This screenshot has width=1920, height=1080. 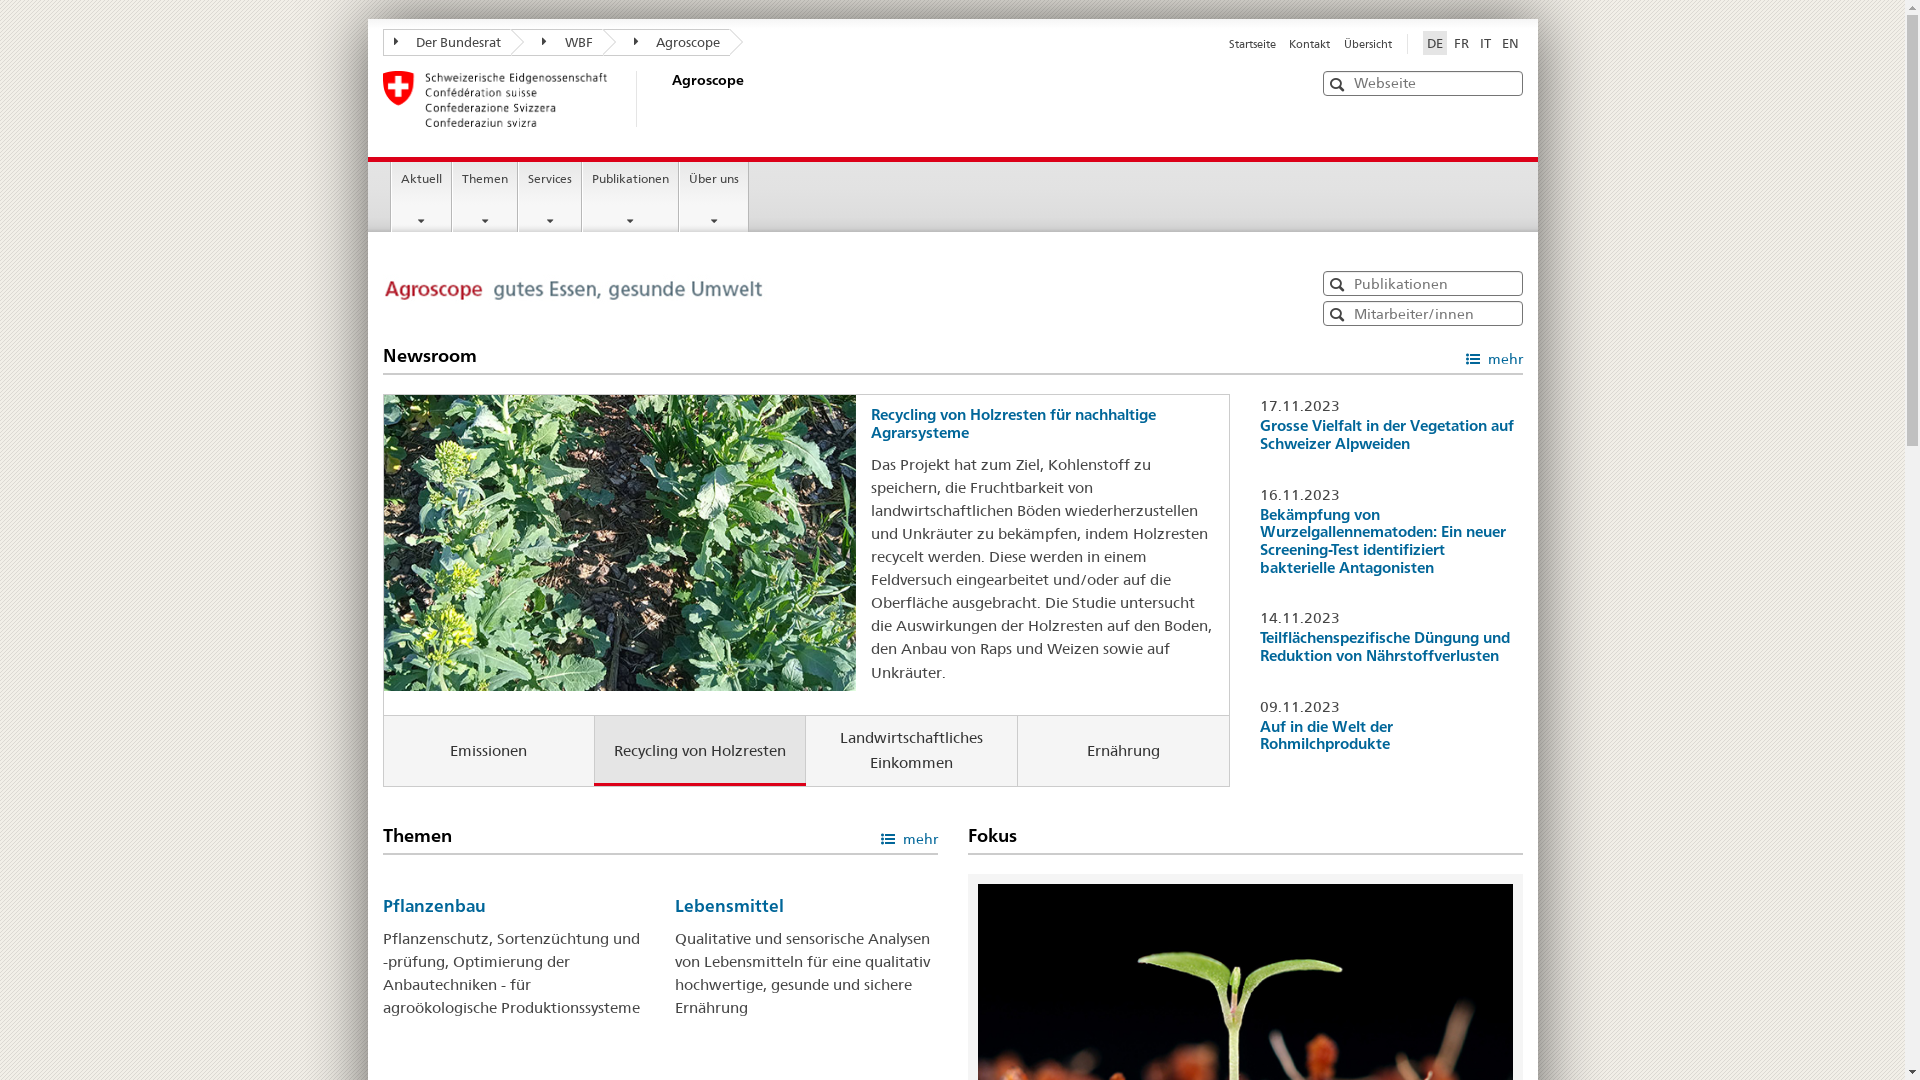 I want to click on Landwirtschaftliches Einkommen, so click(x=912, y=750).